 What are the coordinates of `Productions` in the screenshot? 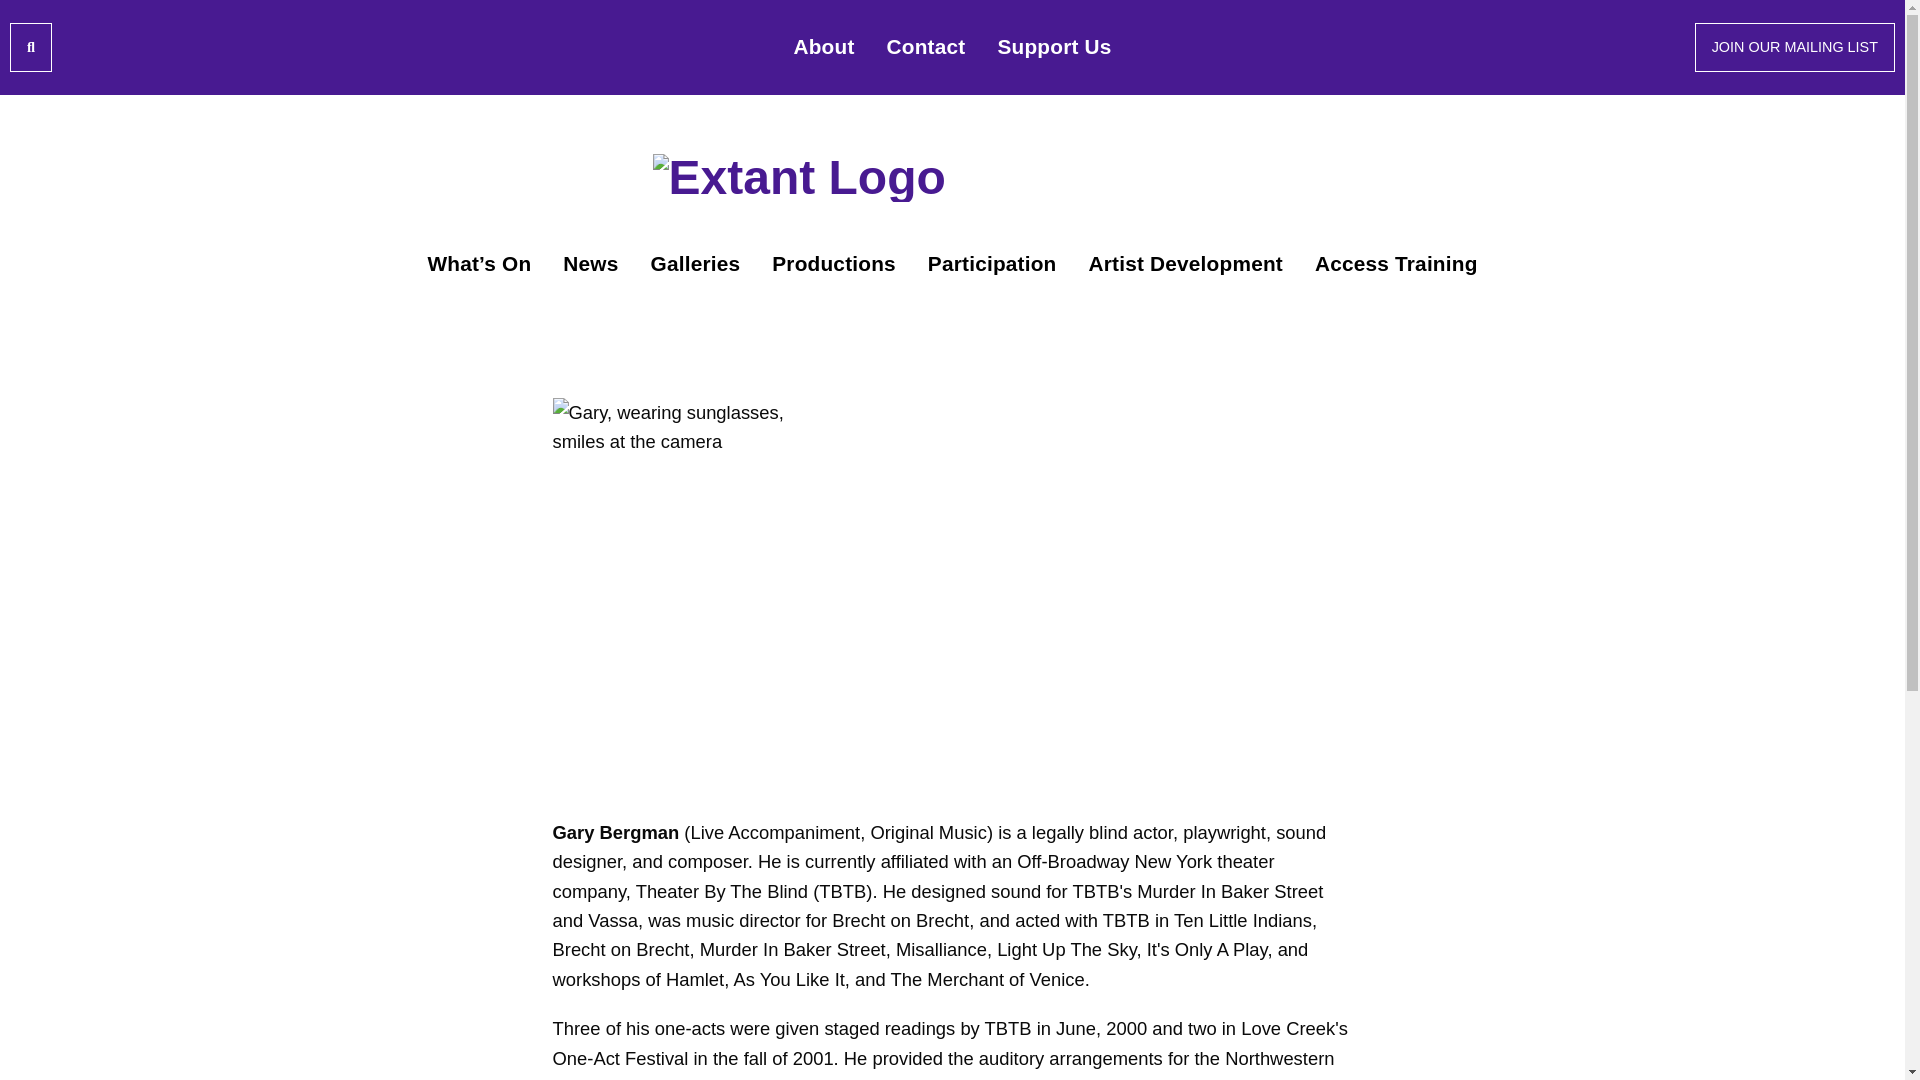 It's located at (834, 263).